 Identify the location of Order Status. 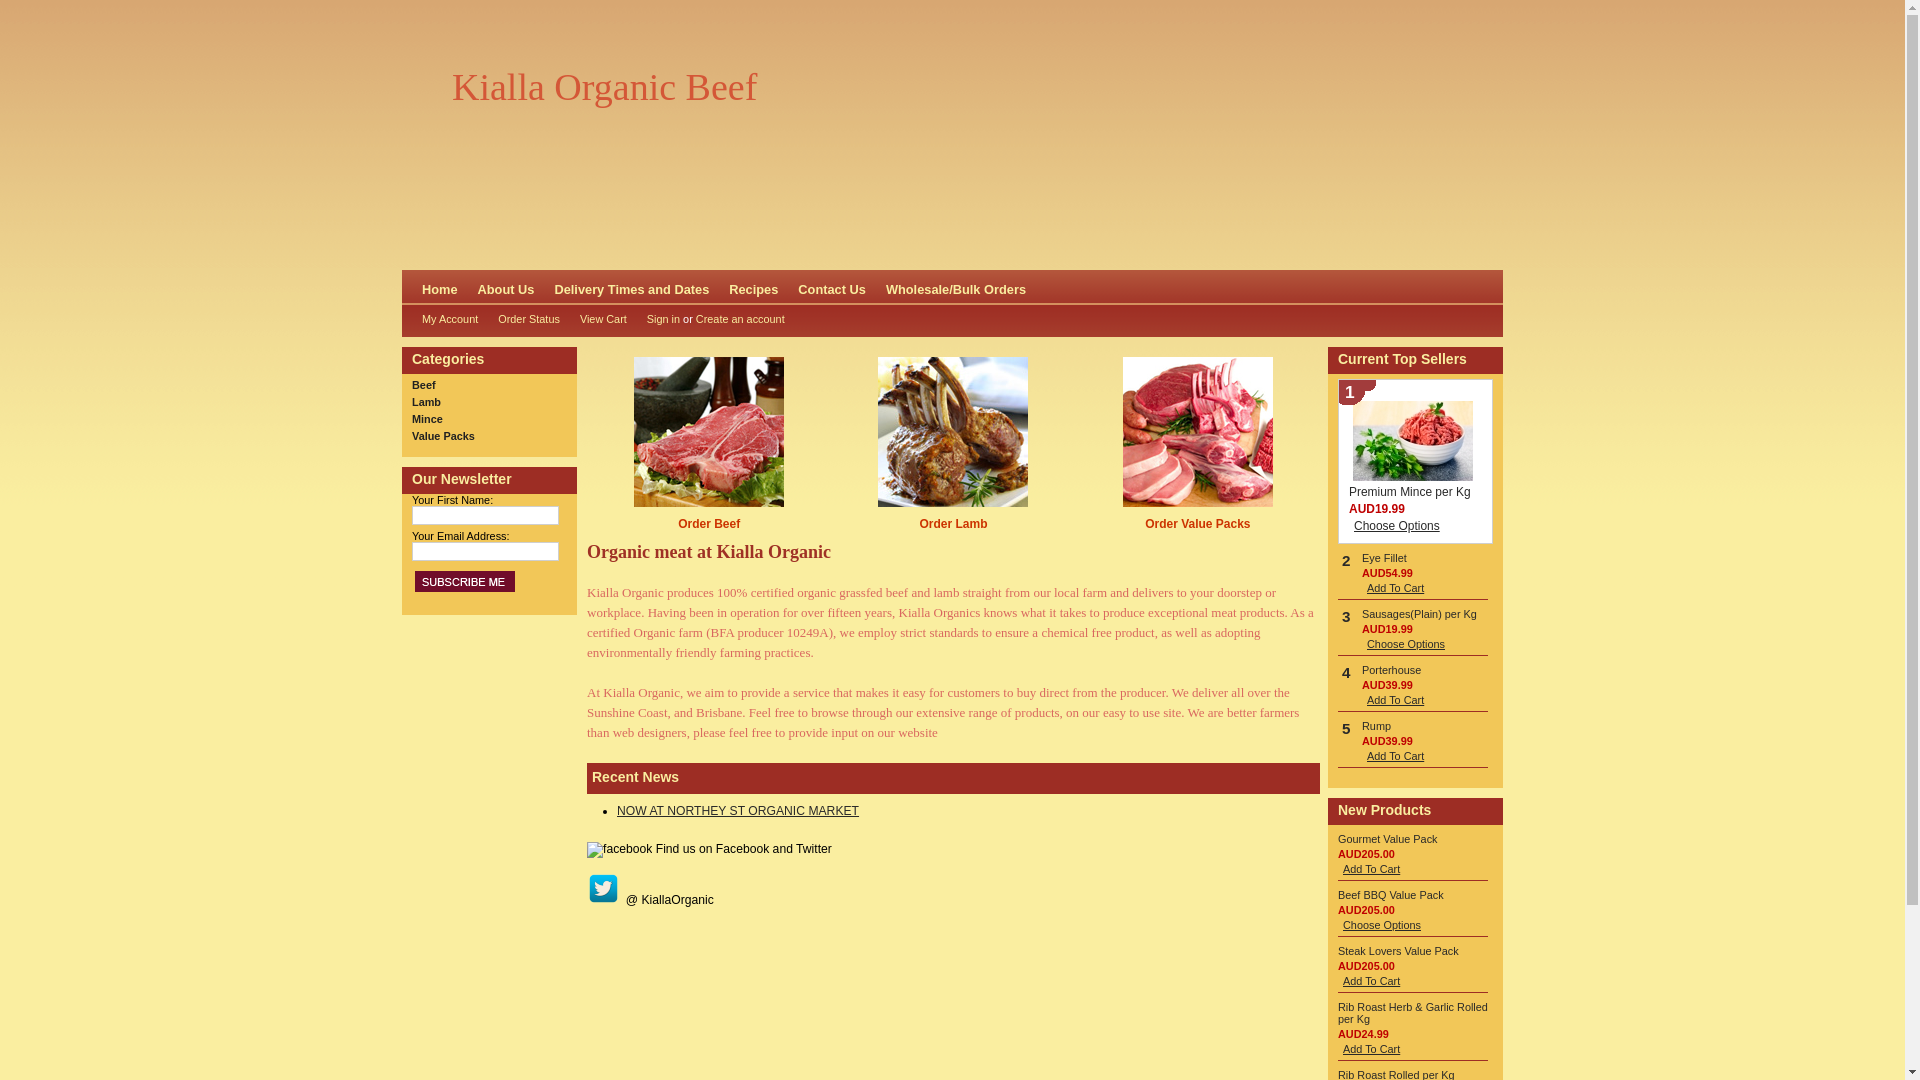
(524, 319).